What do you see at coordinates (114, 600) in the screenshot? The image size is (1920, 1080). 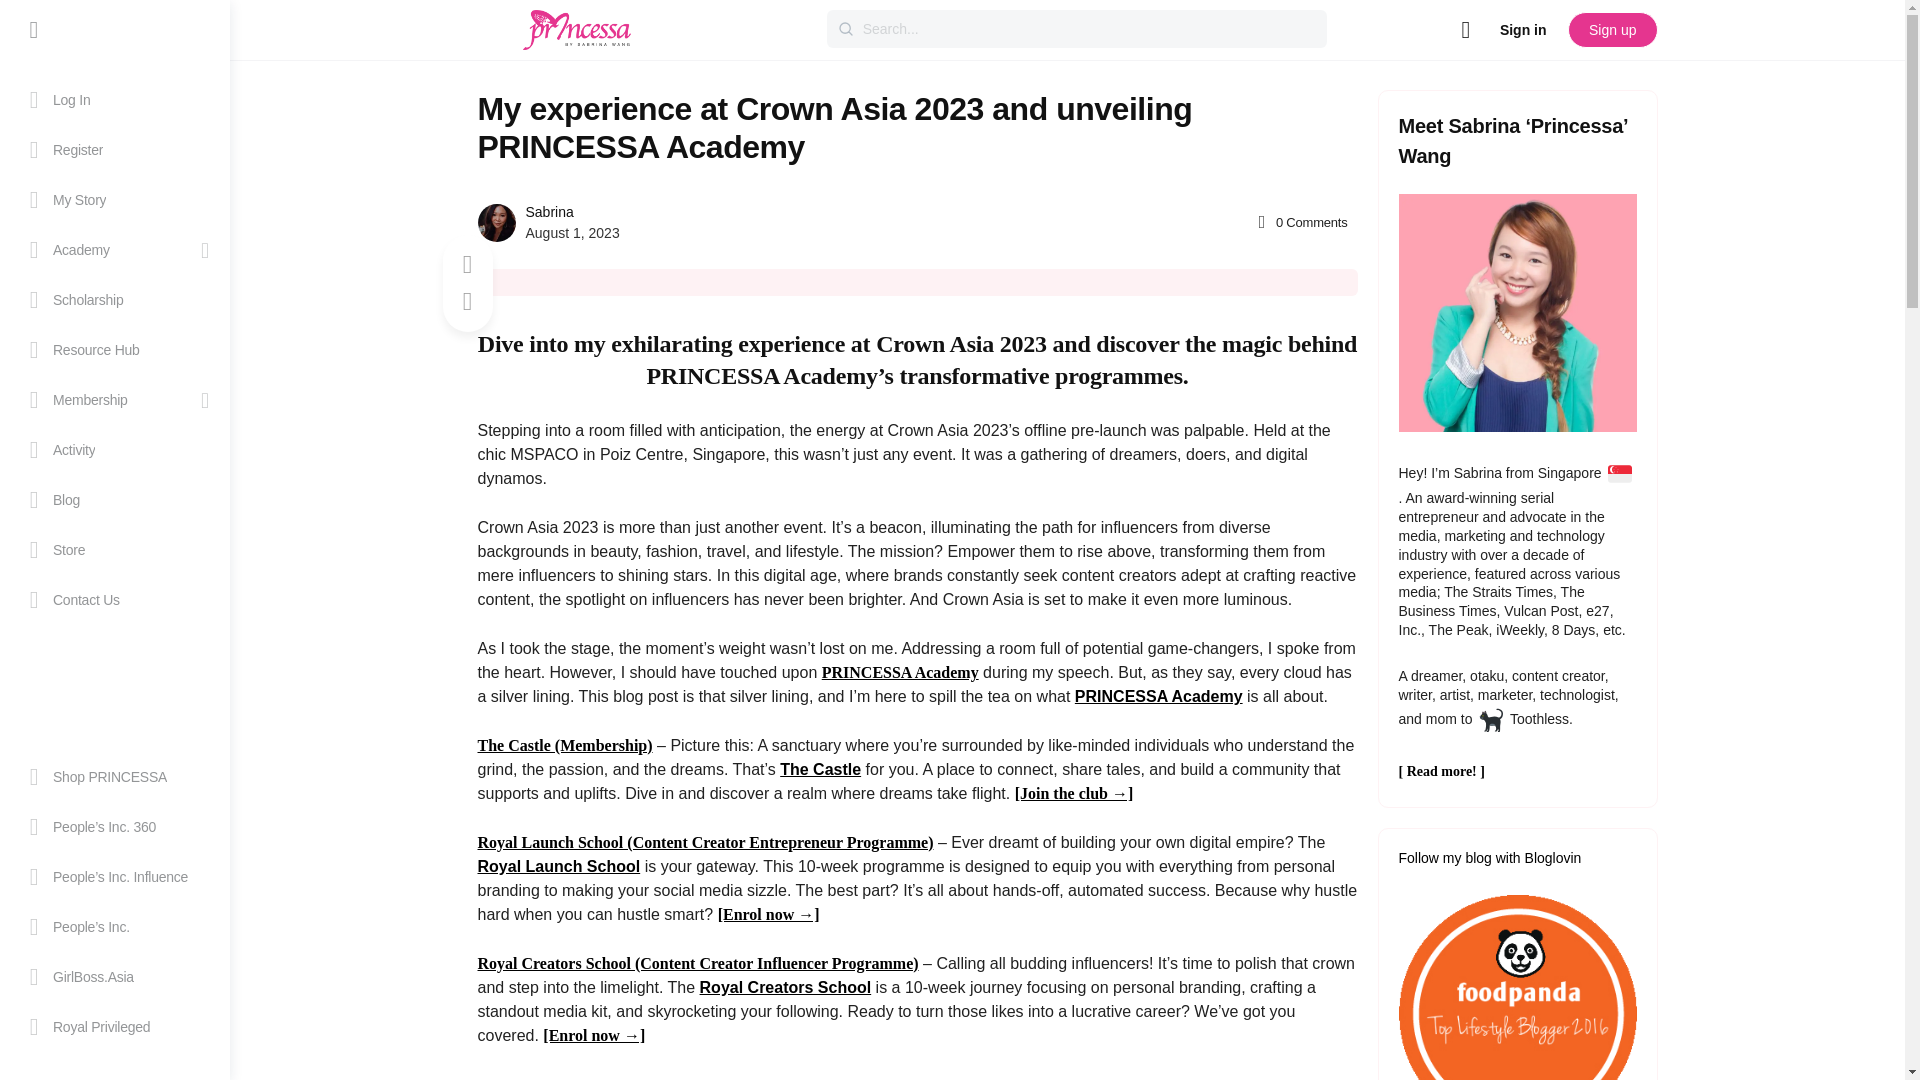 I see `Contact Us` at bounding box center [114, 600].